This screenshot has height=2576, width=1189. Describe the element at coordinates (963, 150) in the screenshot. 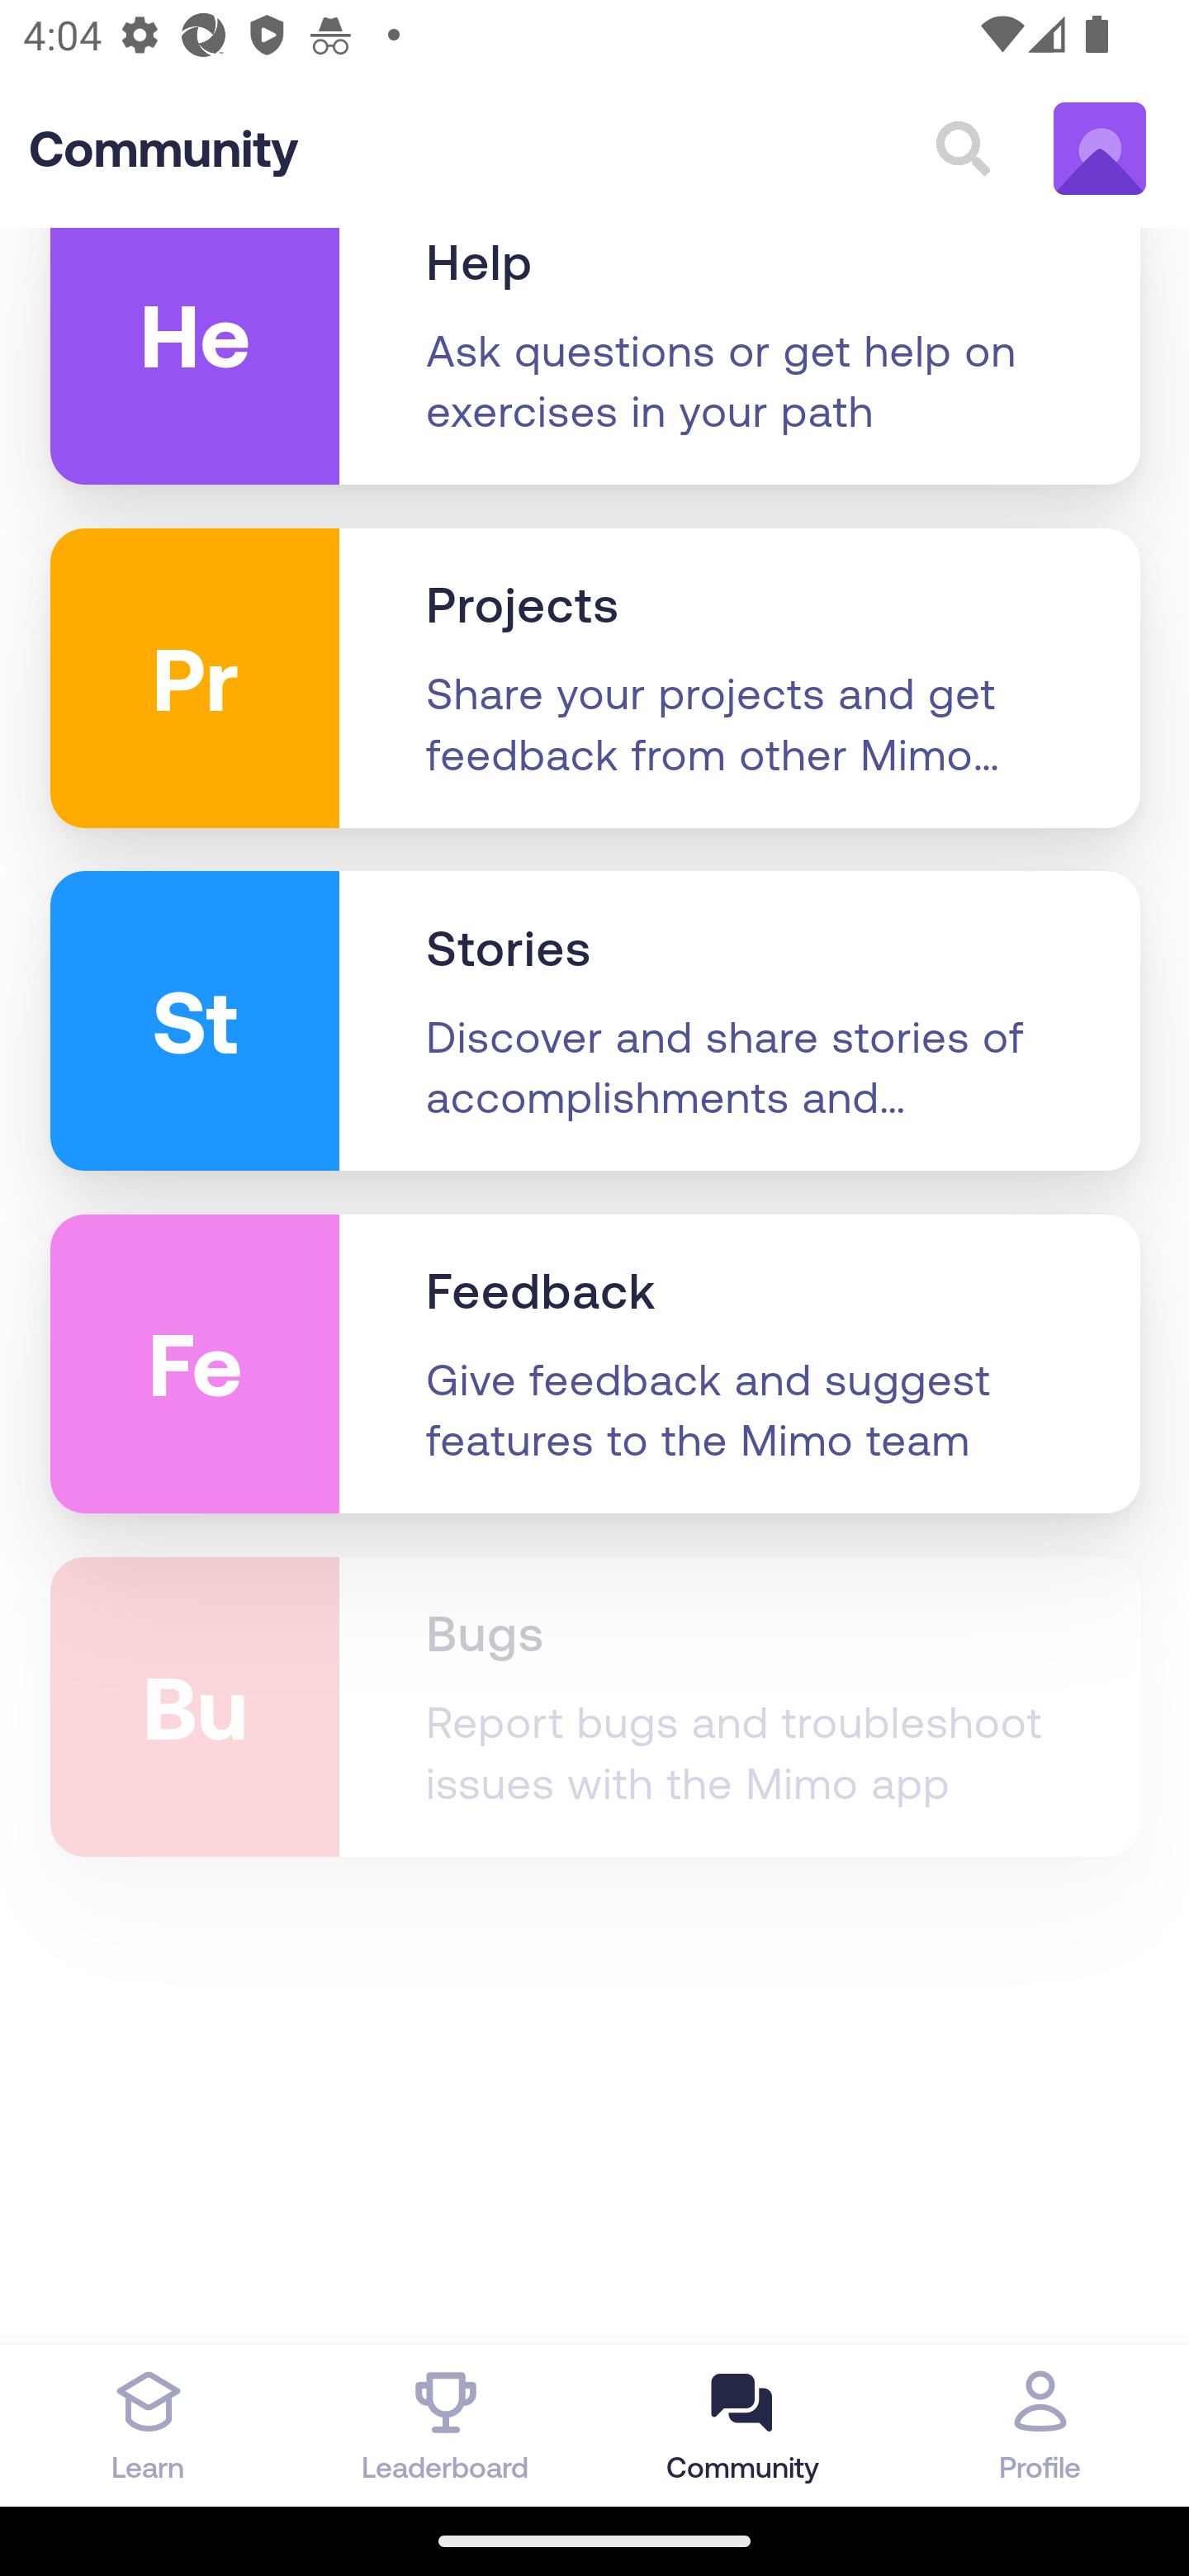

I see `Search` at that location.